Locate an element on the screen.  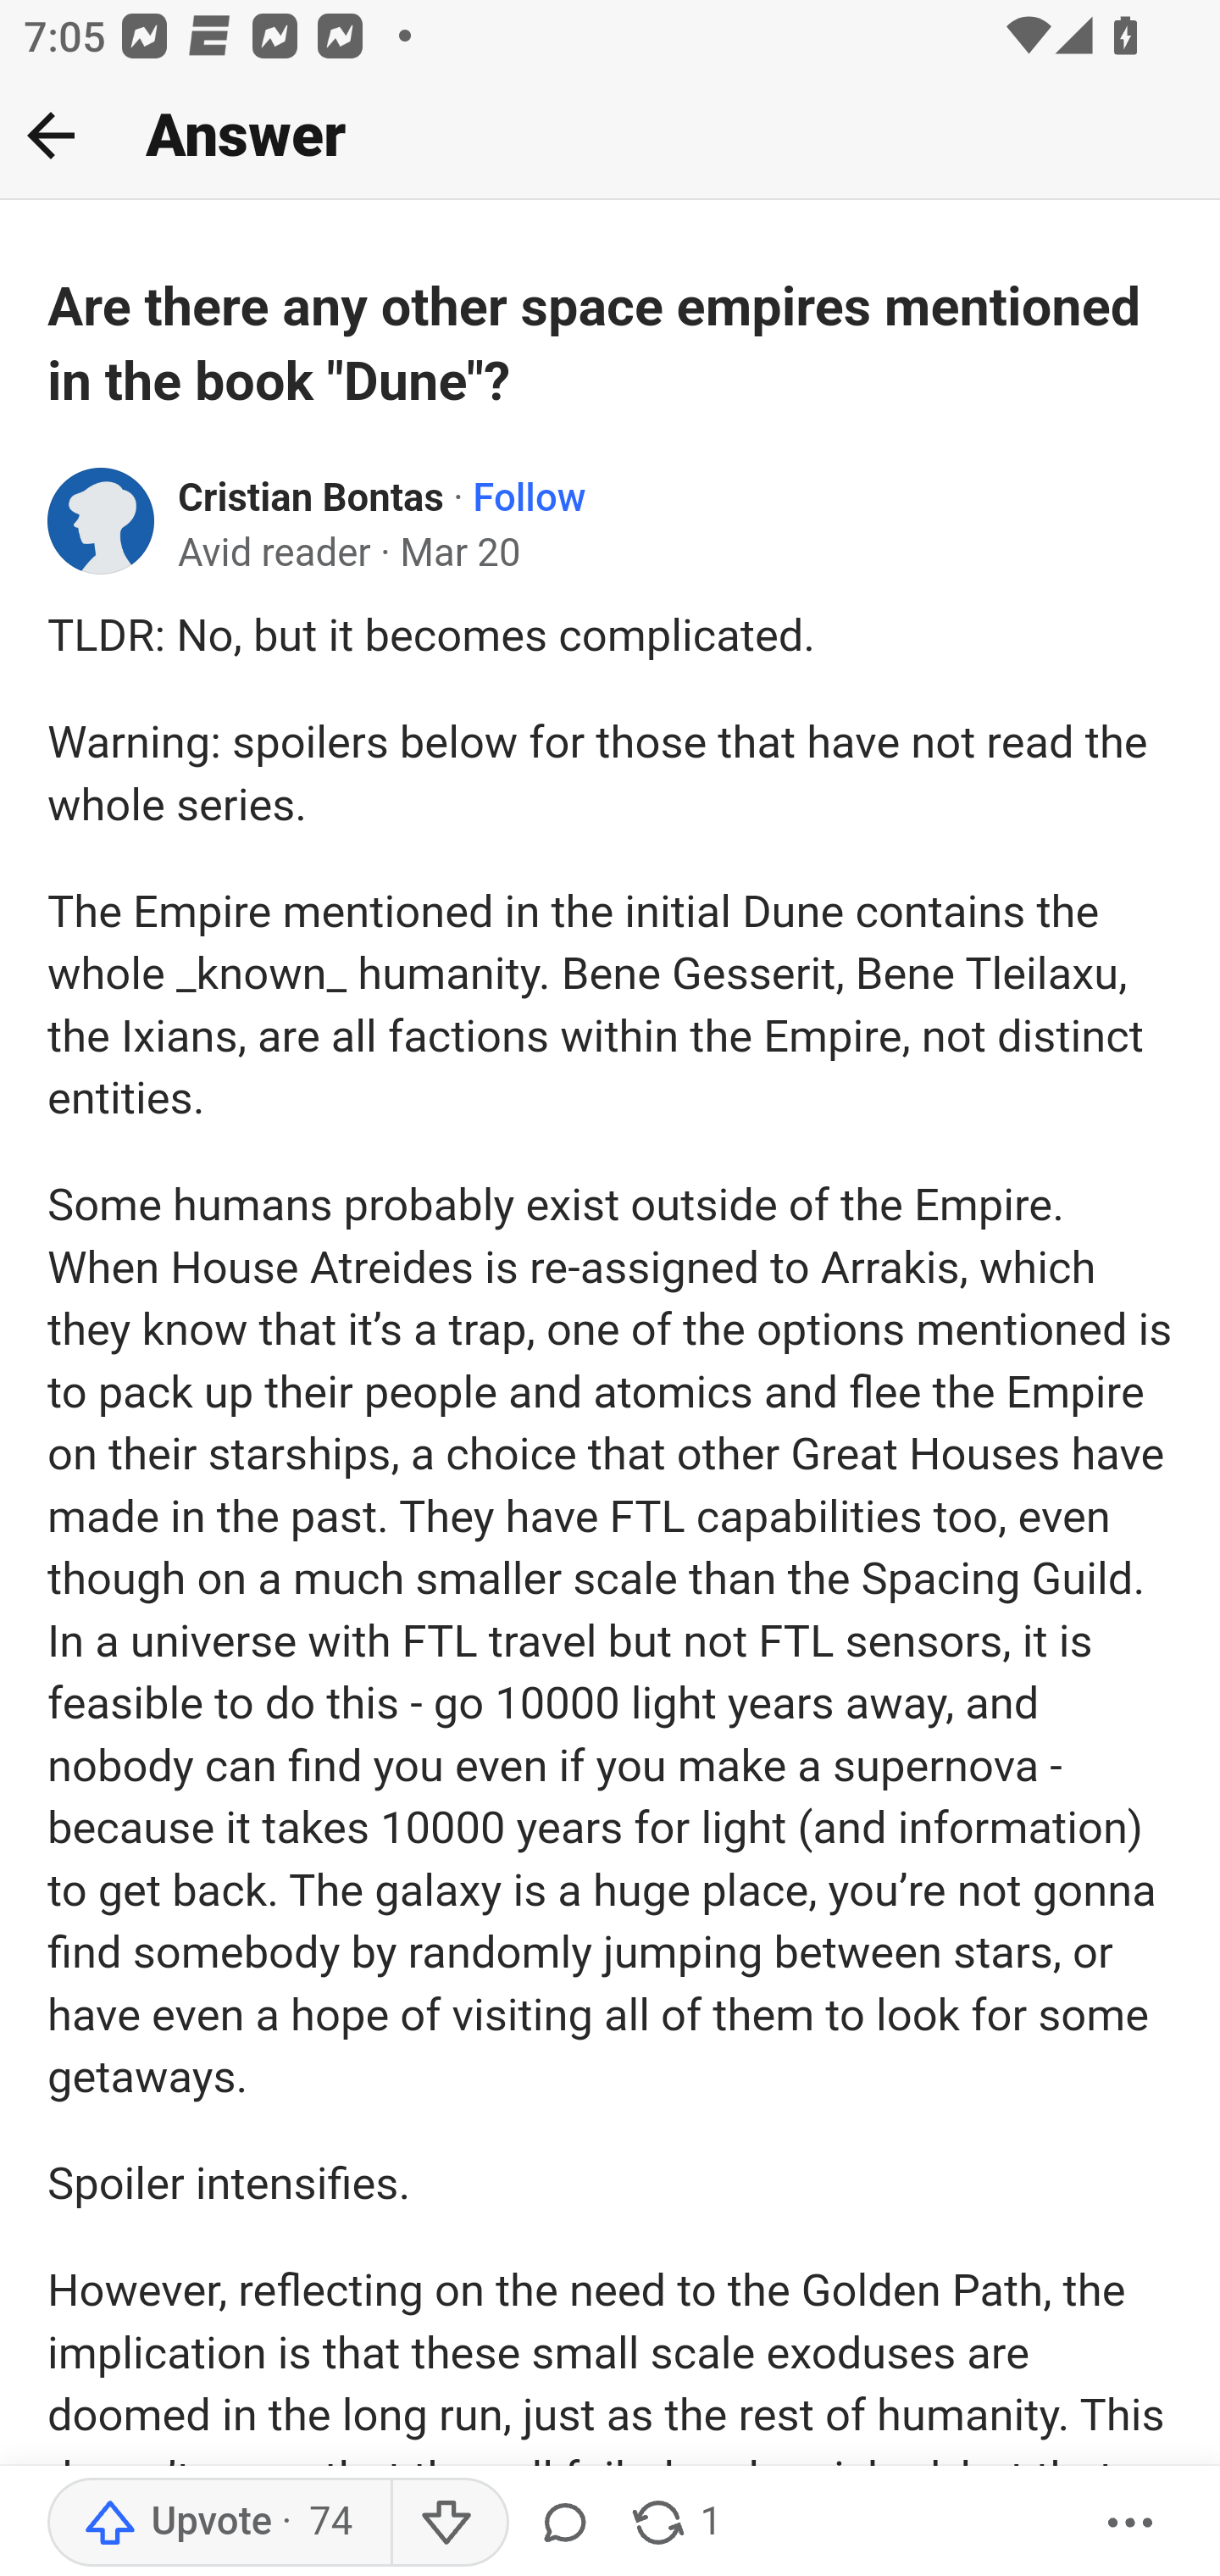
Cristian Bontas is located at coordinates (312, 498).